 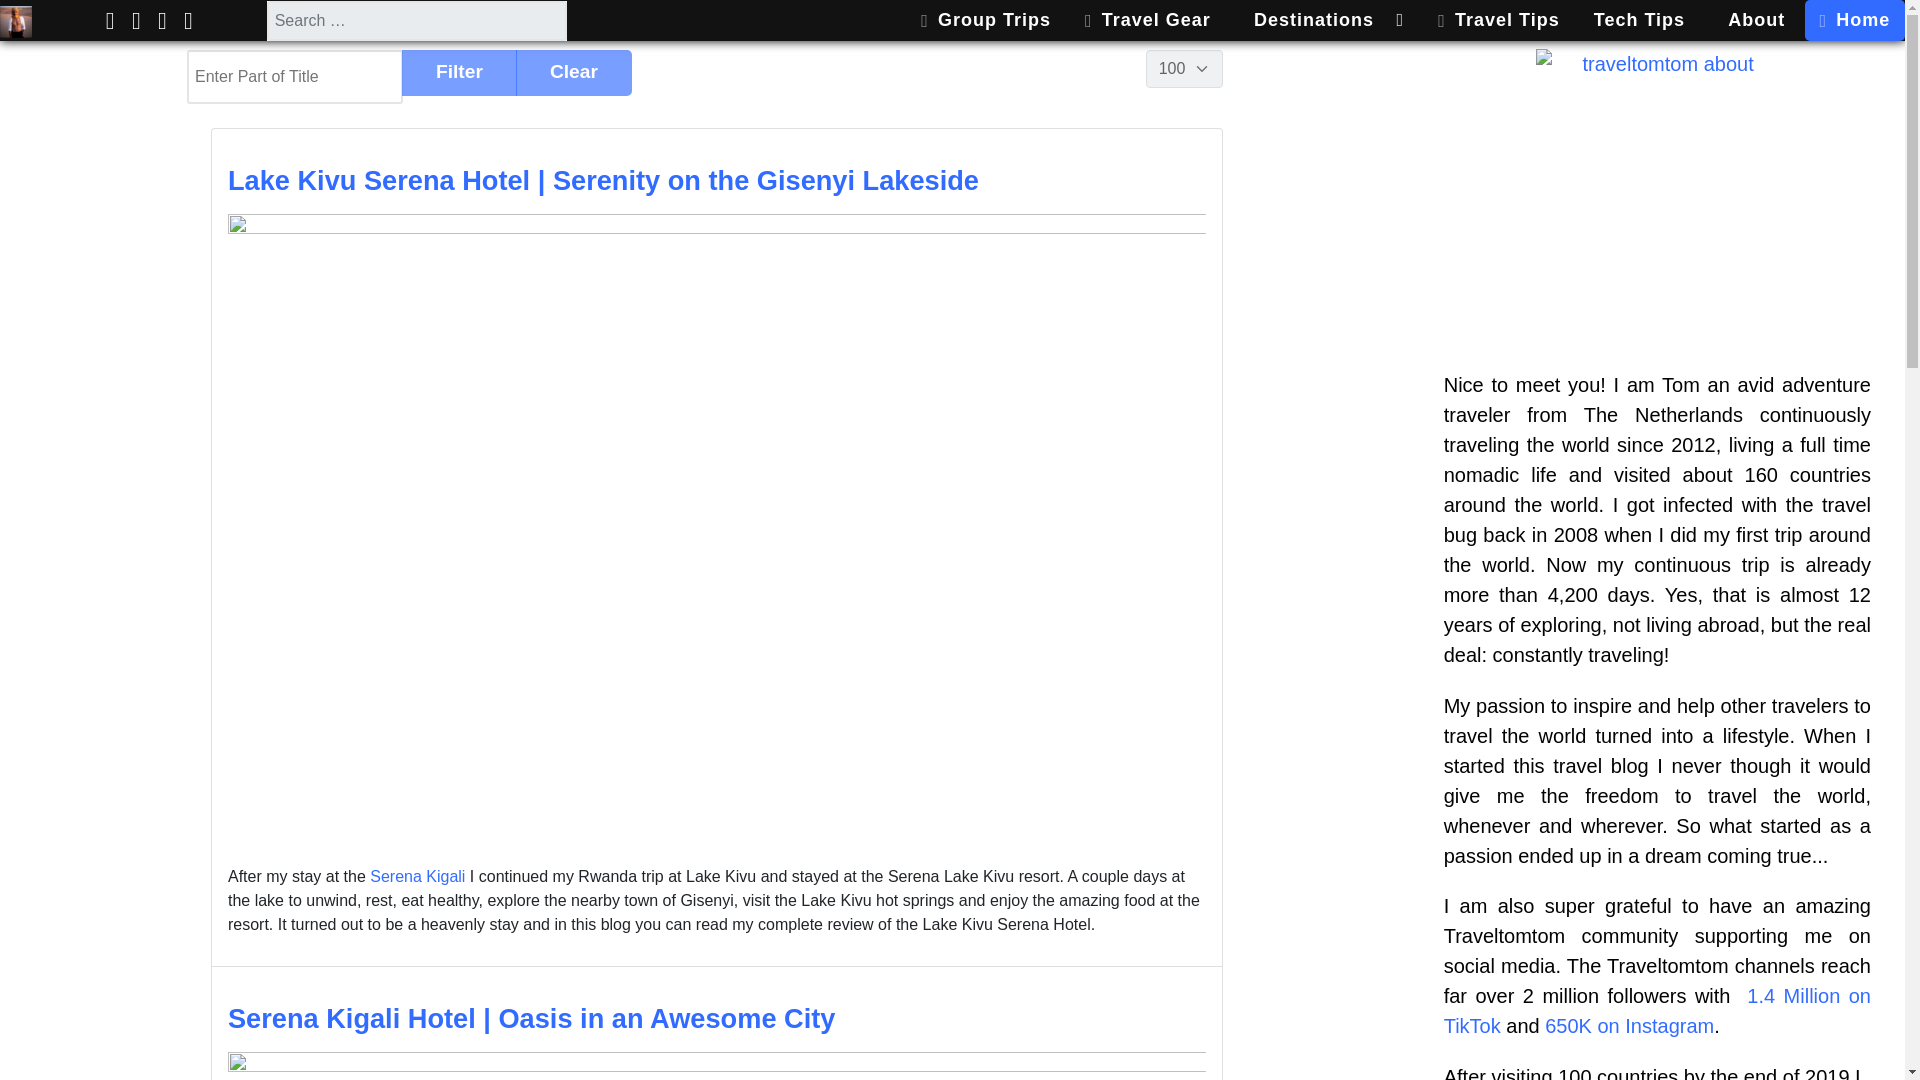 I want to click on take me home, so click(x=16, y=20).